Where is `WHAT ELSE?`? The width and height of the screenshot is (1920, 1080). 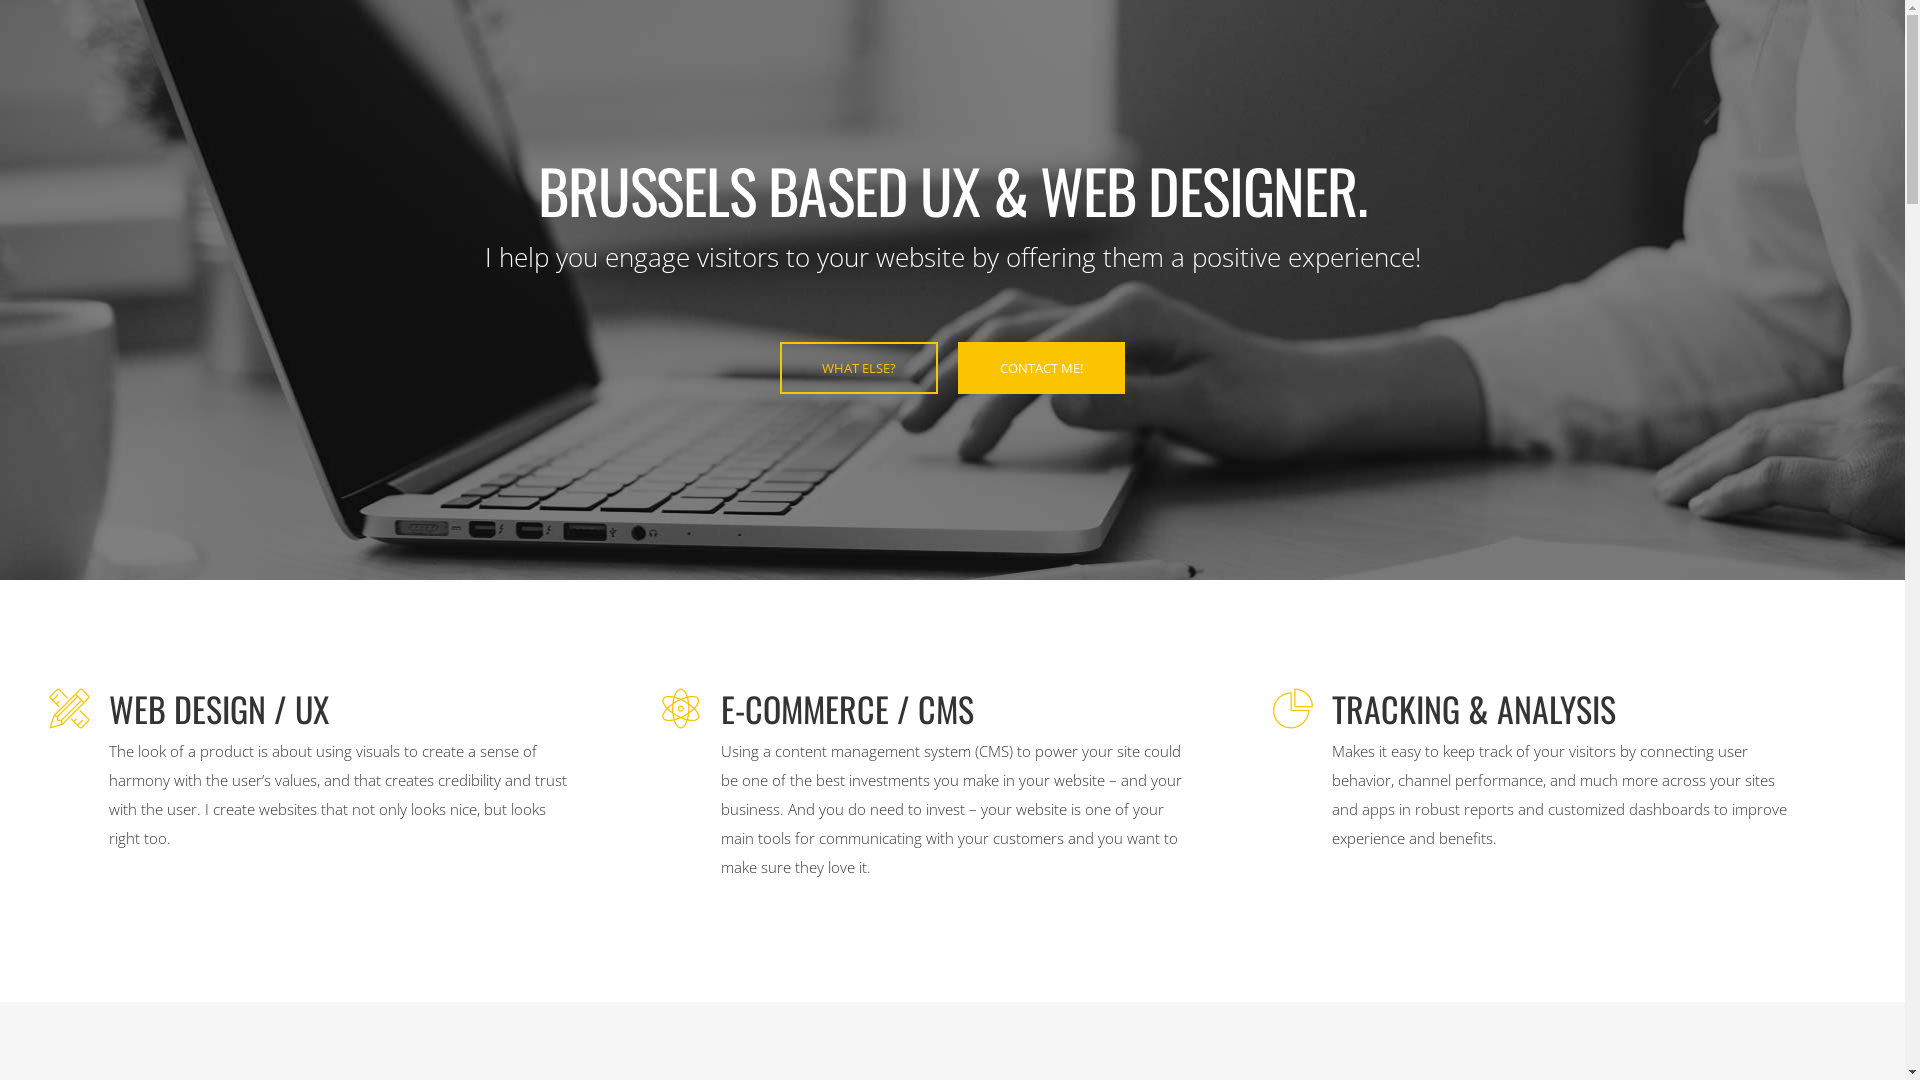
WHAT ELSE? is located at coordinates (859, 368).